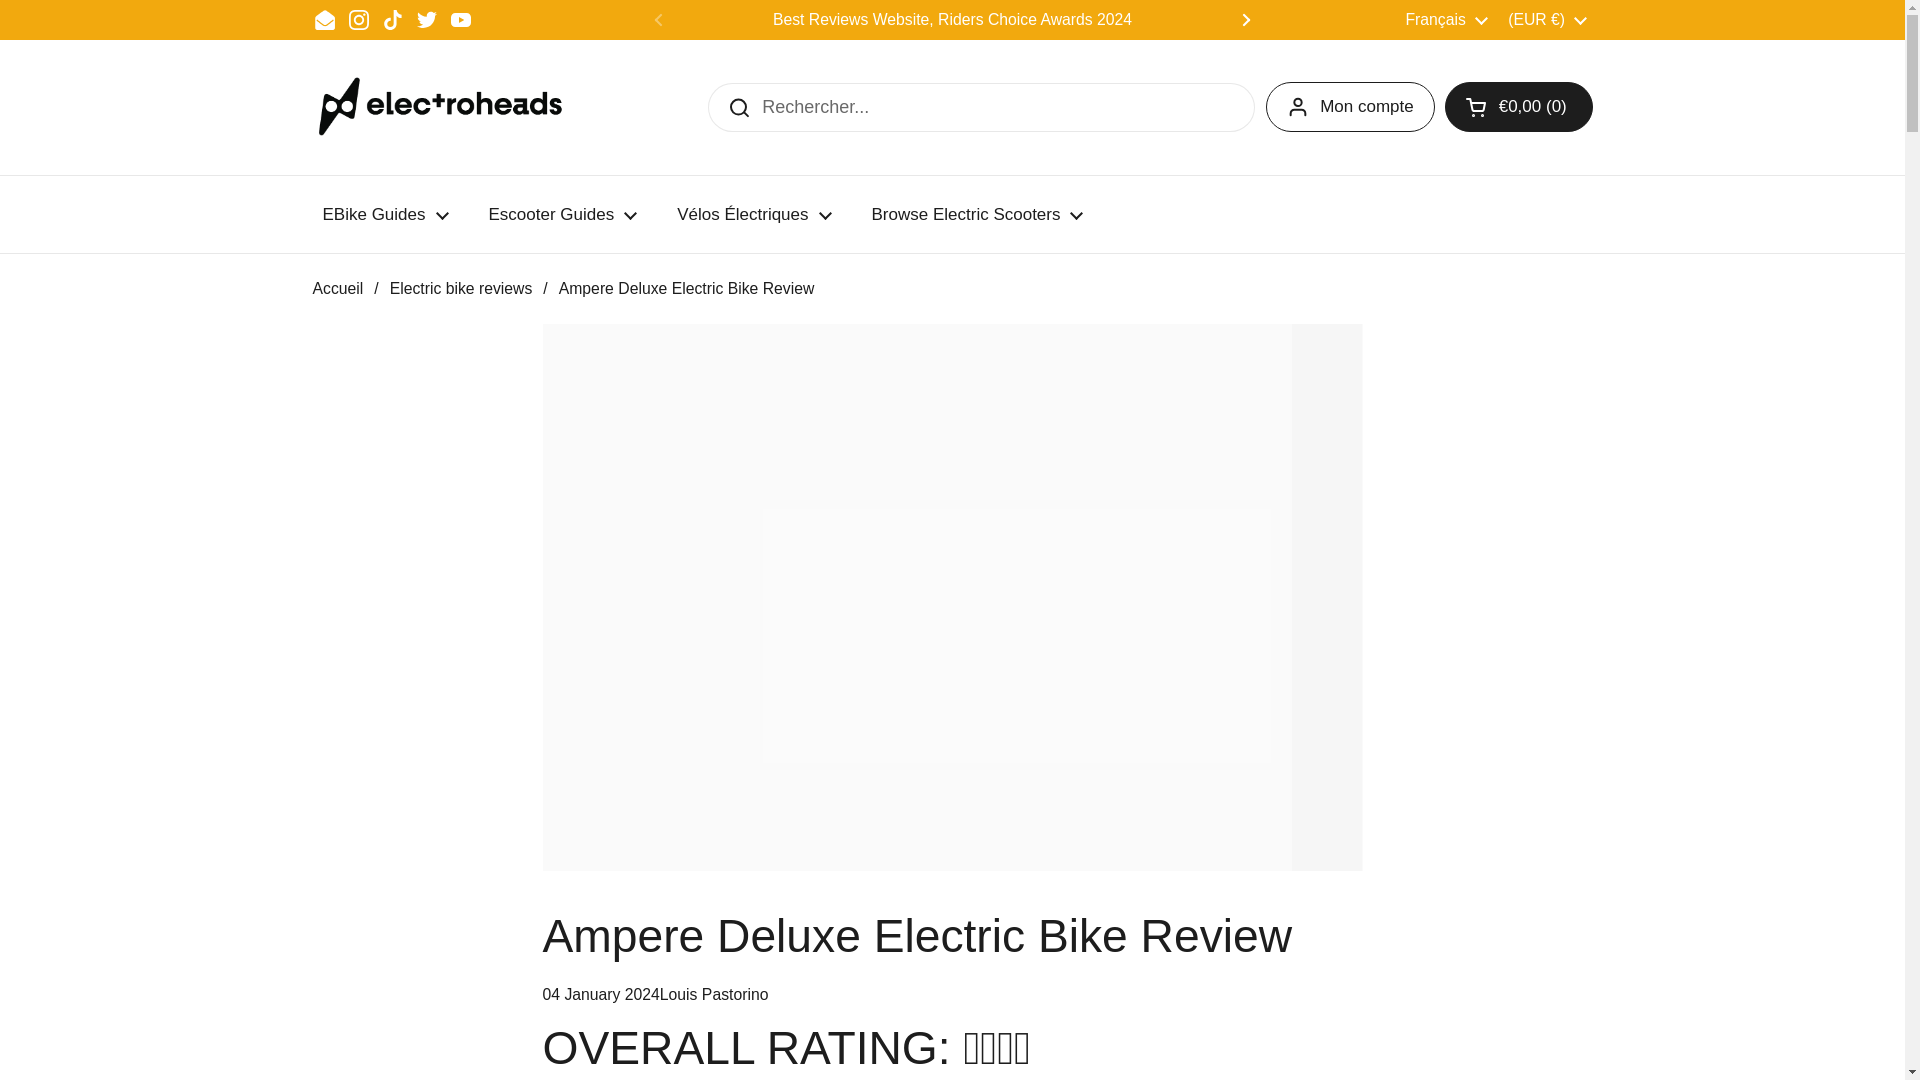 Image resolution: width=1920 pixels, height=1080 pixels. What do you see at coordinates (324, 20) in the screenshot?
I see `Email` at bounding box center [324, 20].